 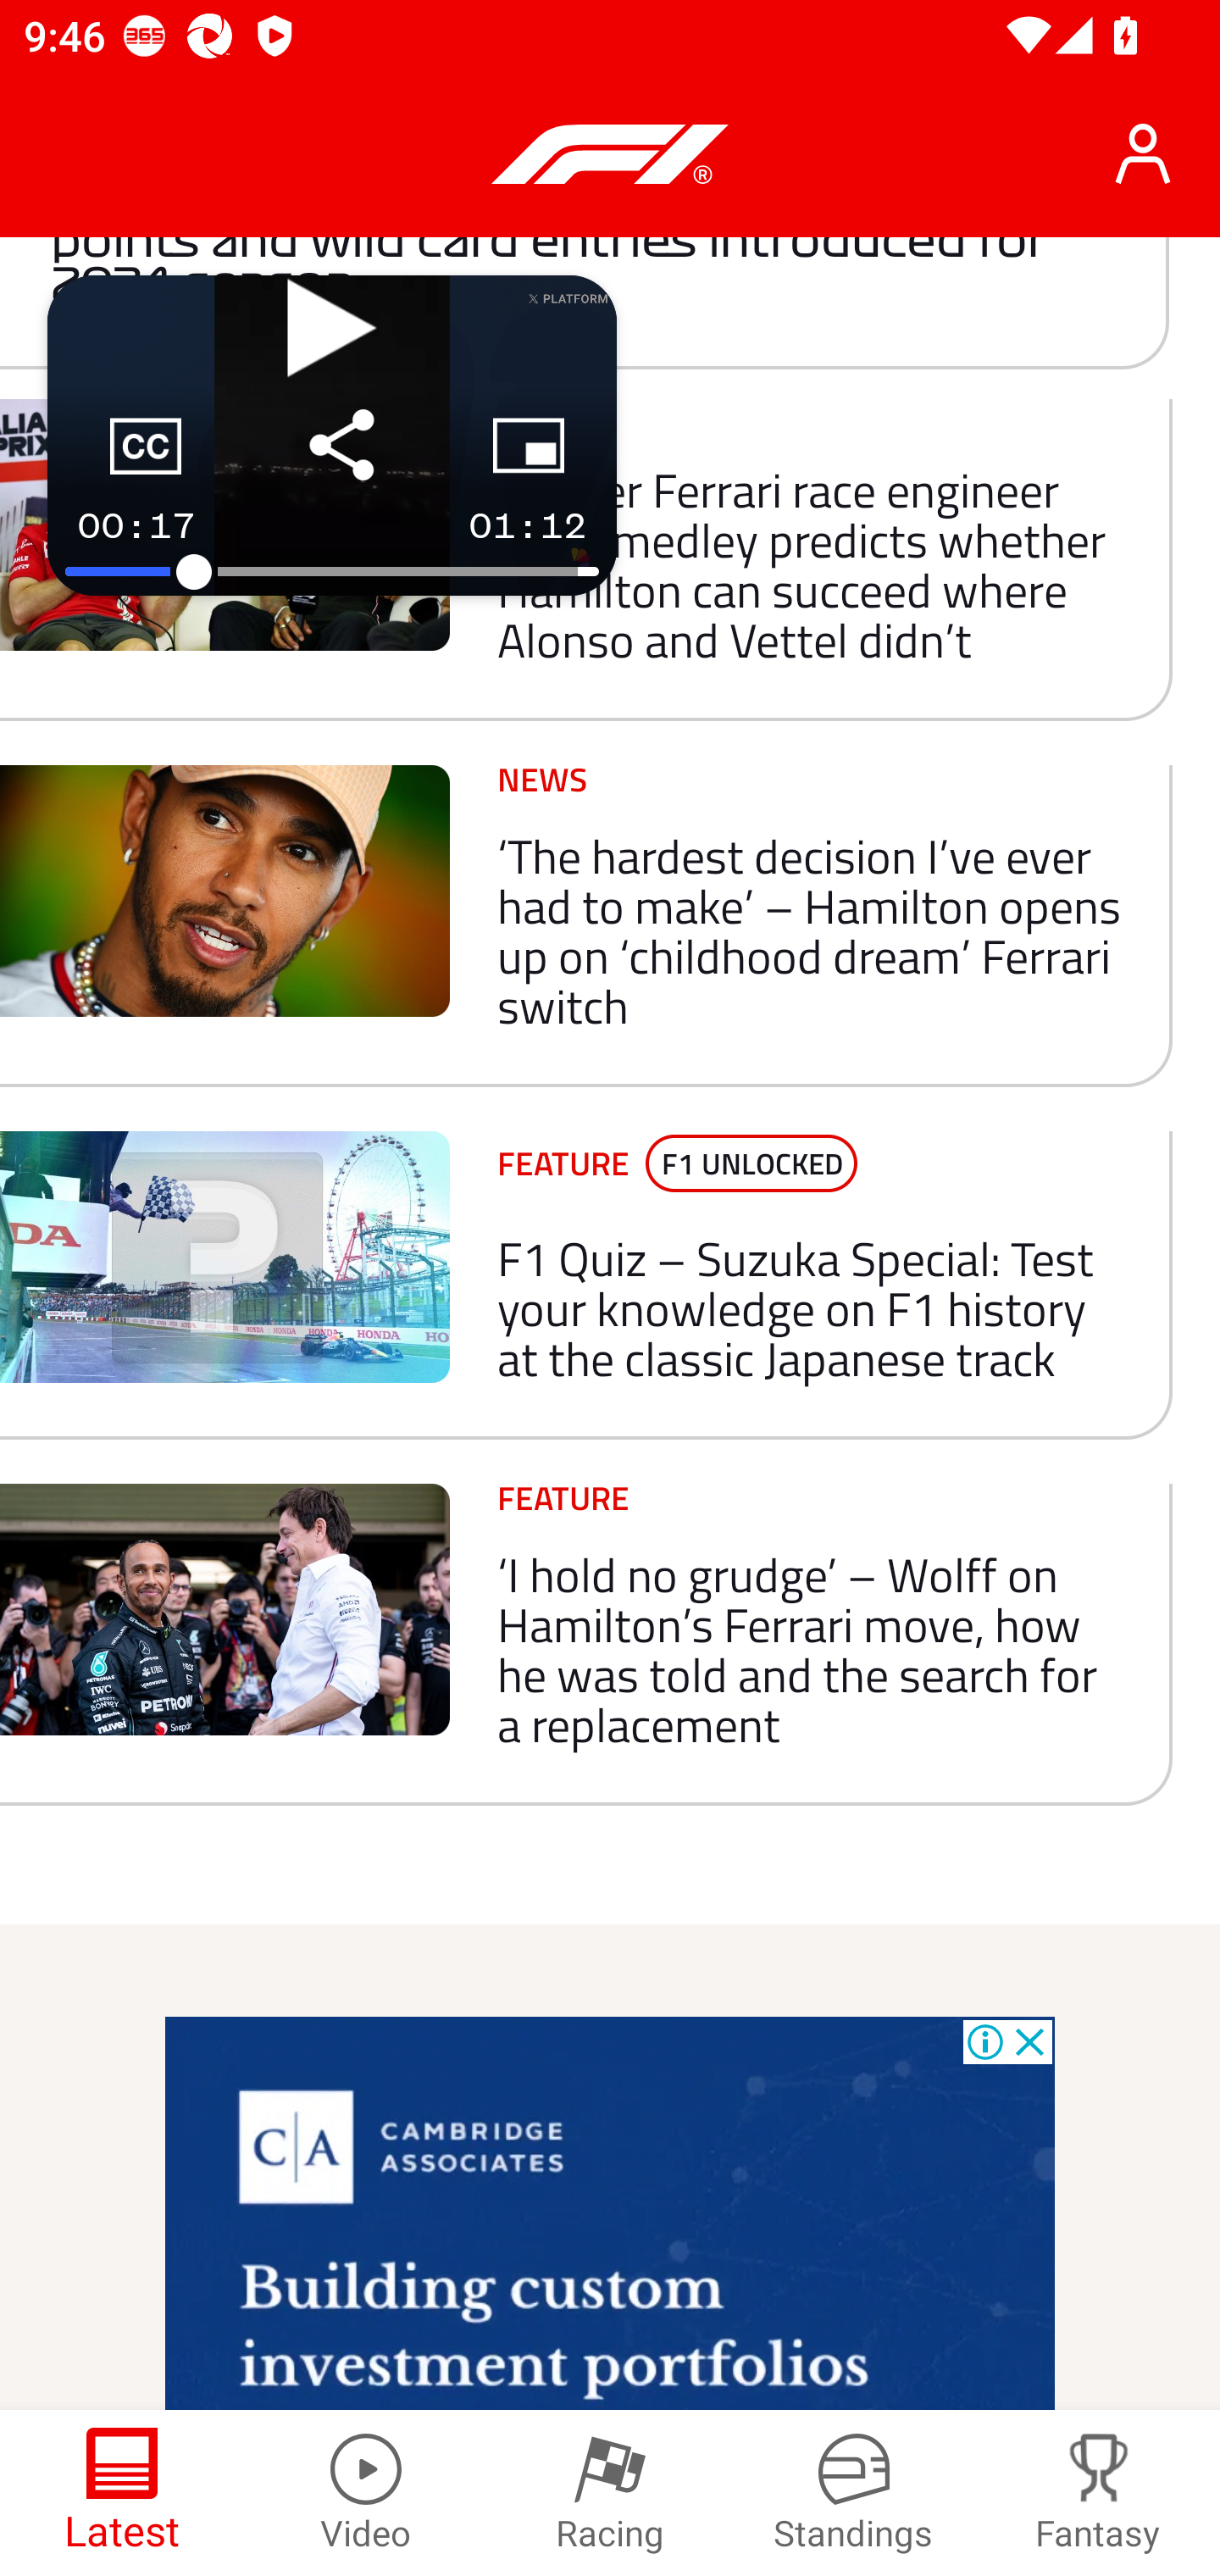 I want to click on Video, so click(x=366, y=2493).